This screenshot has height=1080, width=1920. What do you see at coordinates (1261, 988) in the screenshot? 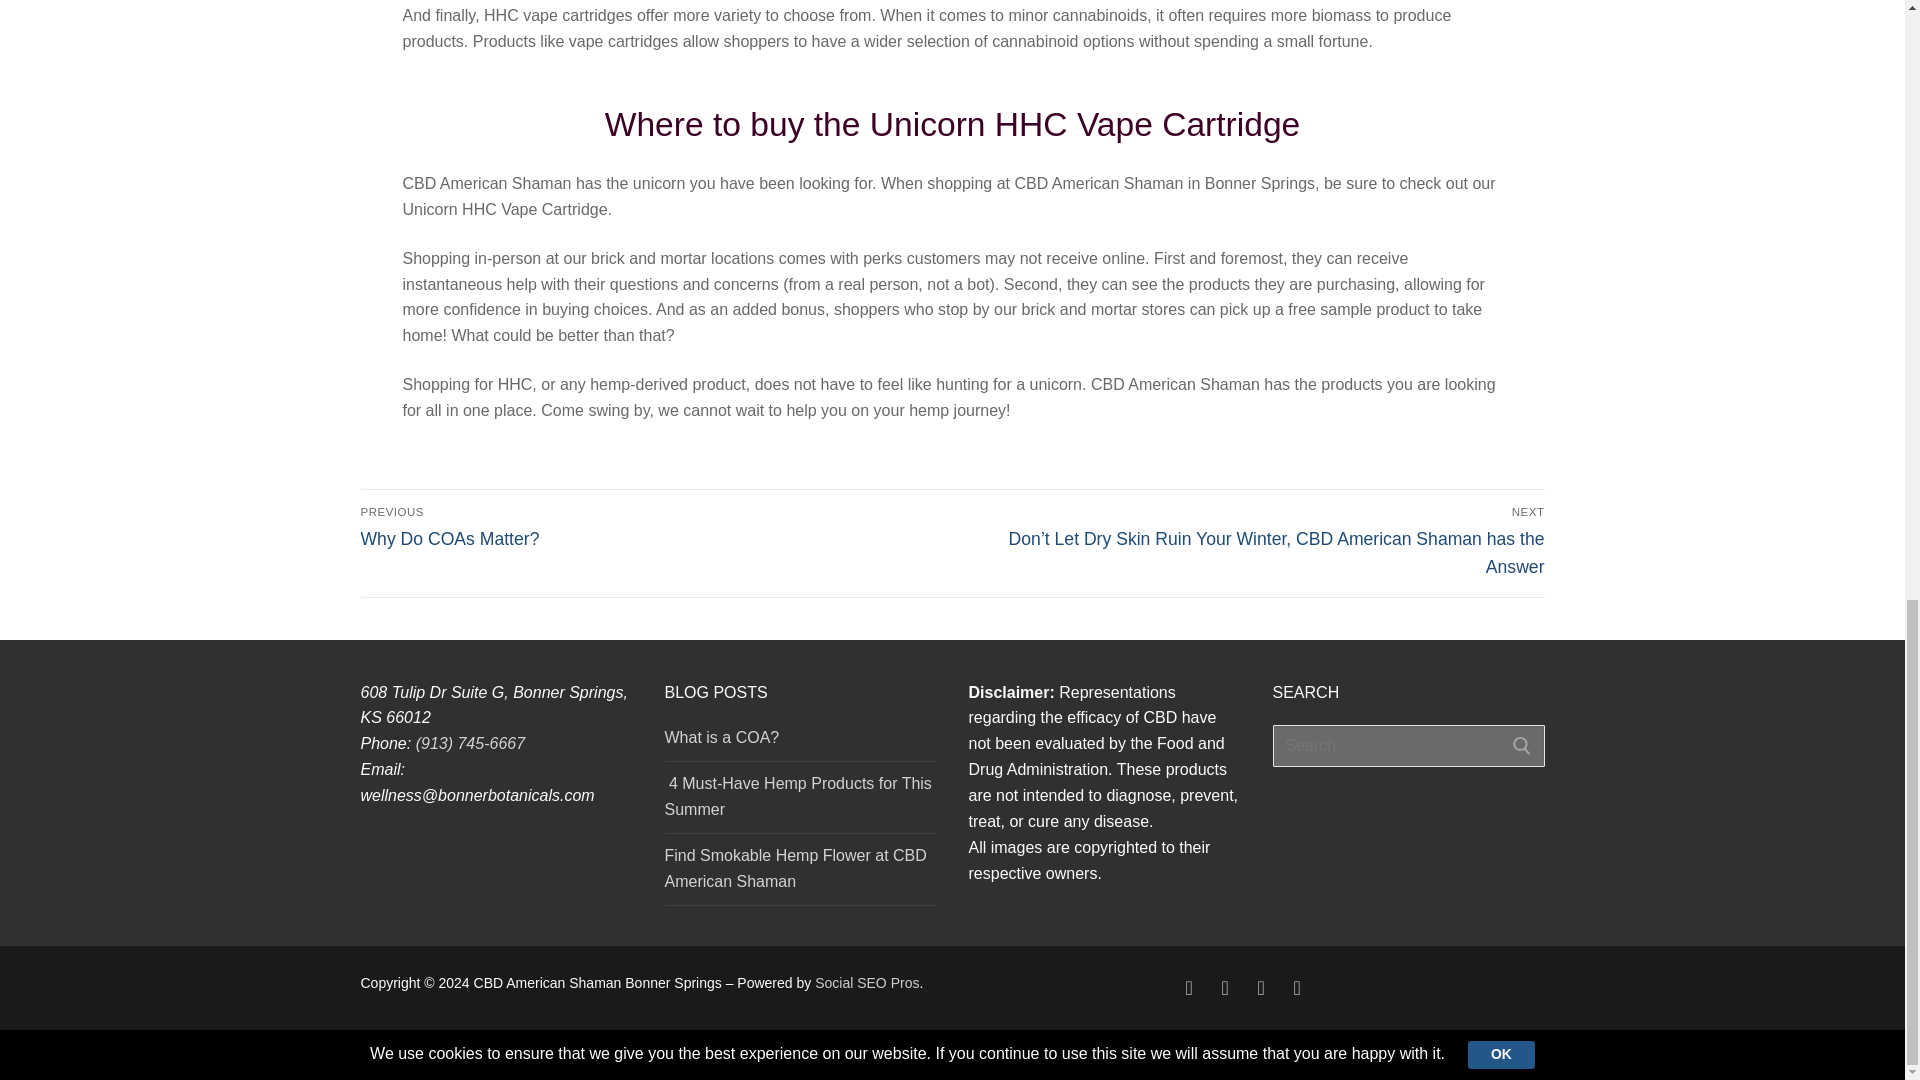
I see `Instagram` at bounding box center [1261, 988].